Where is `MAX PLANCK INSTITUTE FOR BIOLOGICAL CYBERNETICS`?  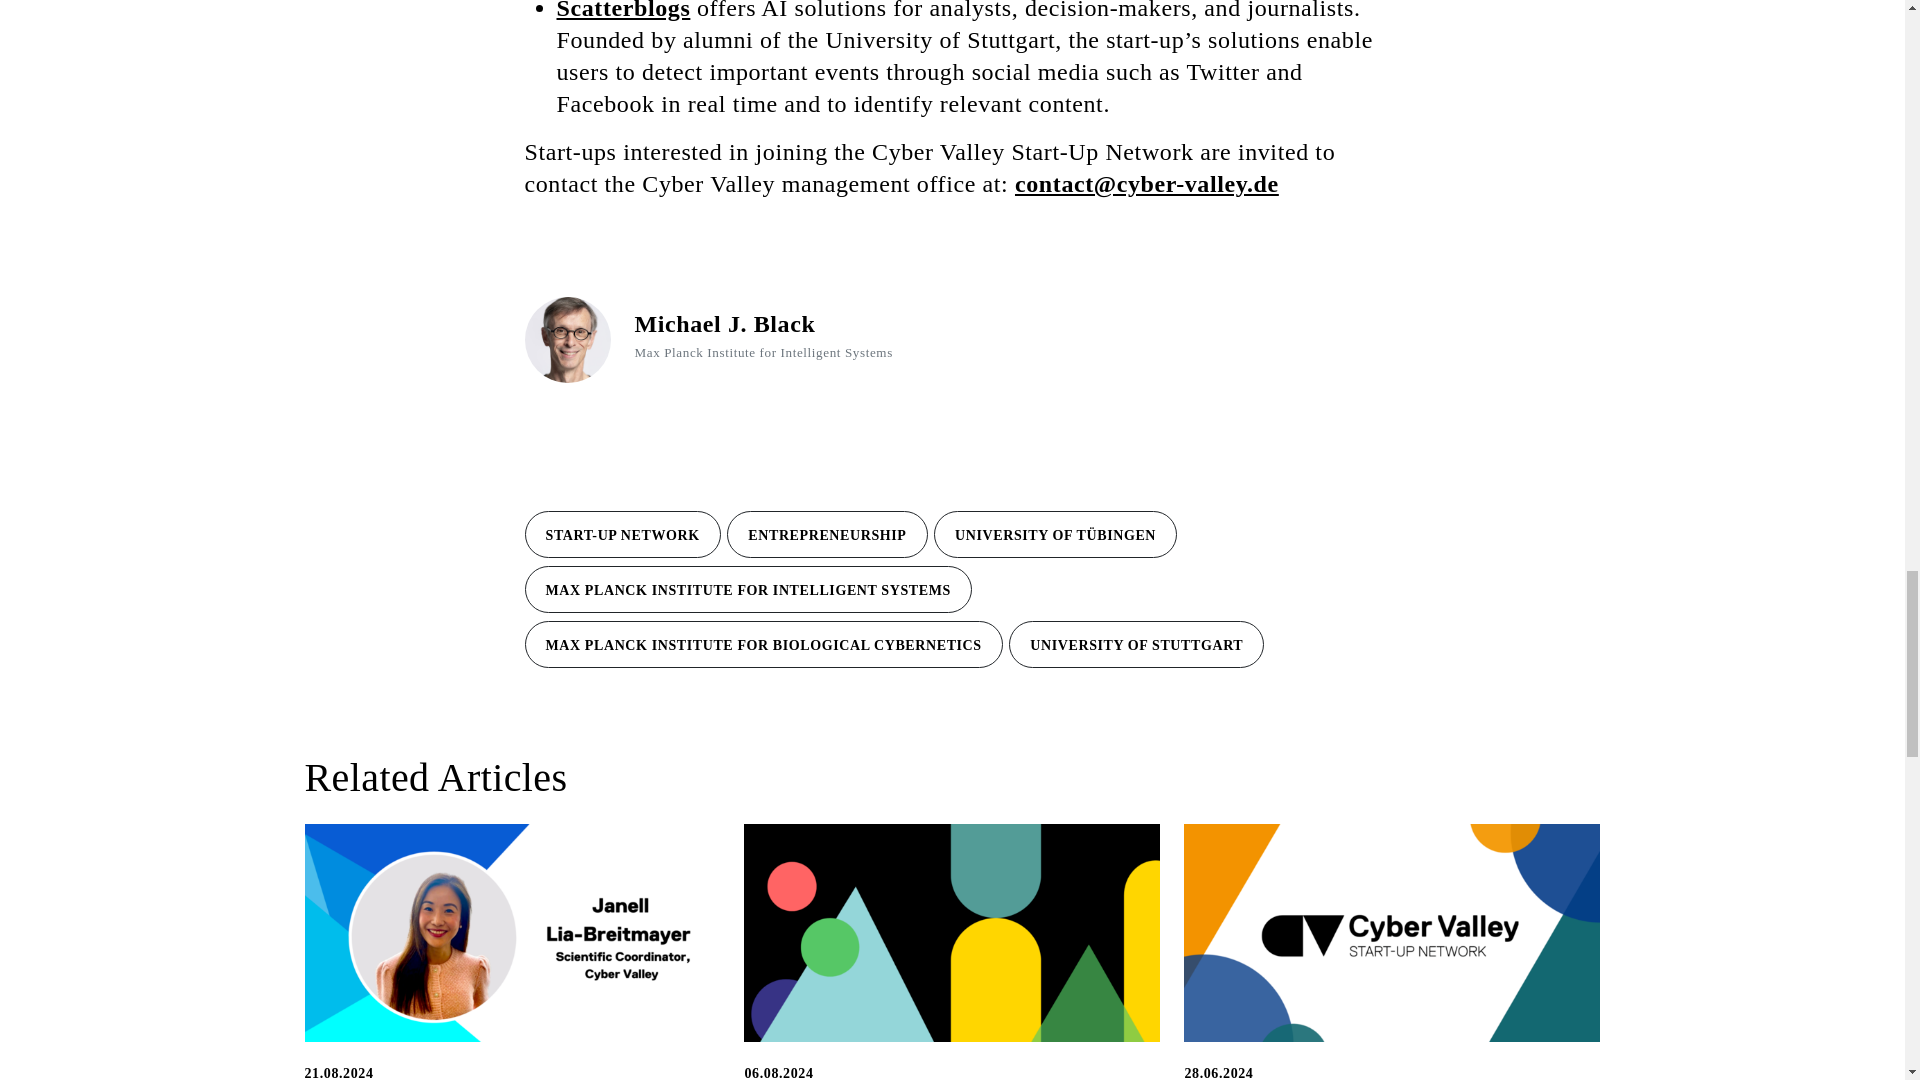 MAX PLANCK INSTITUTE FOR BIOLOGICAL CYBERNETICS is located at coordinates (763, 644).